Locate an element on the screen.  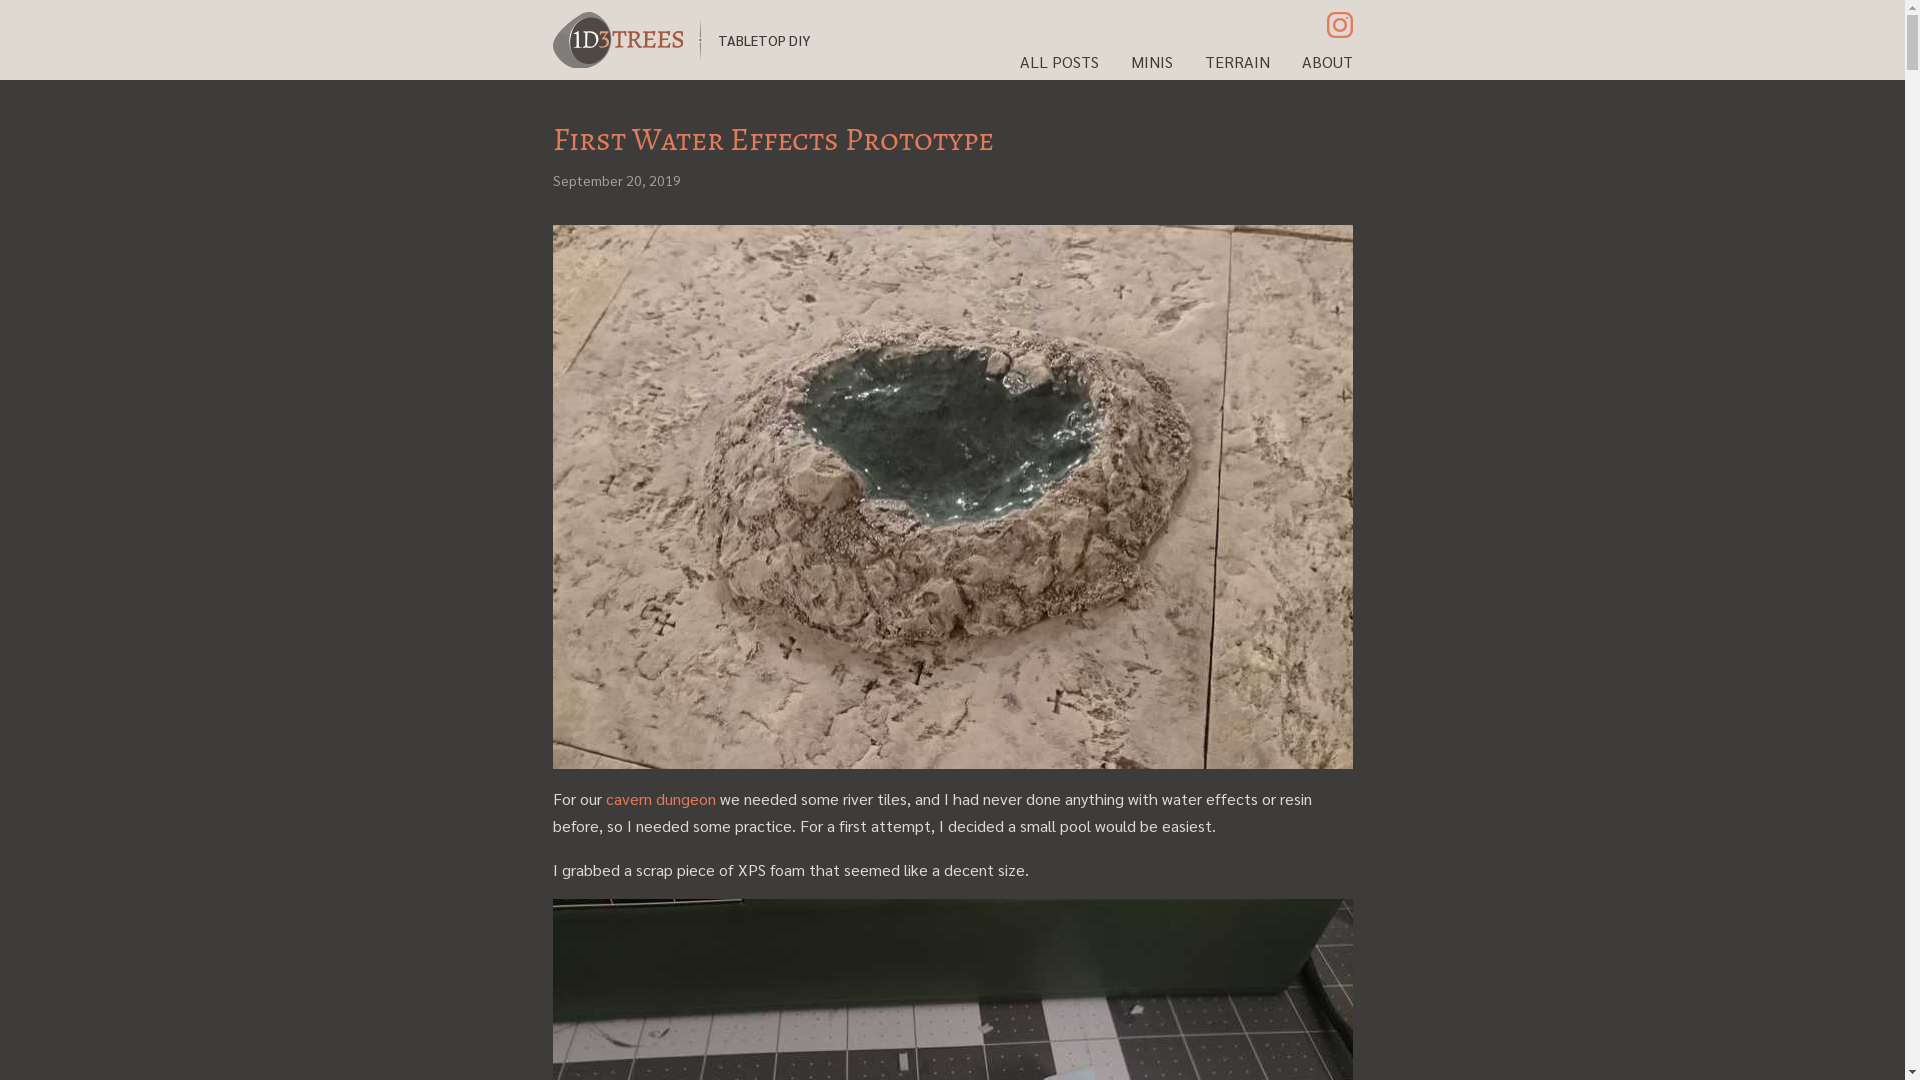
sitting-on-cave-tiles is located at coordinates (952, 497).